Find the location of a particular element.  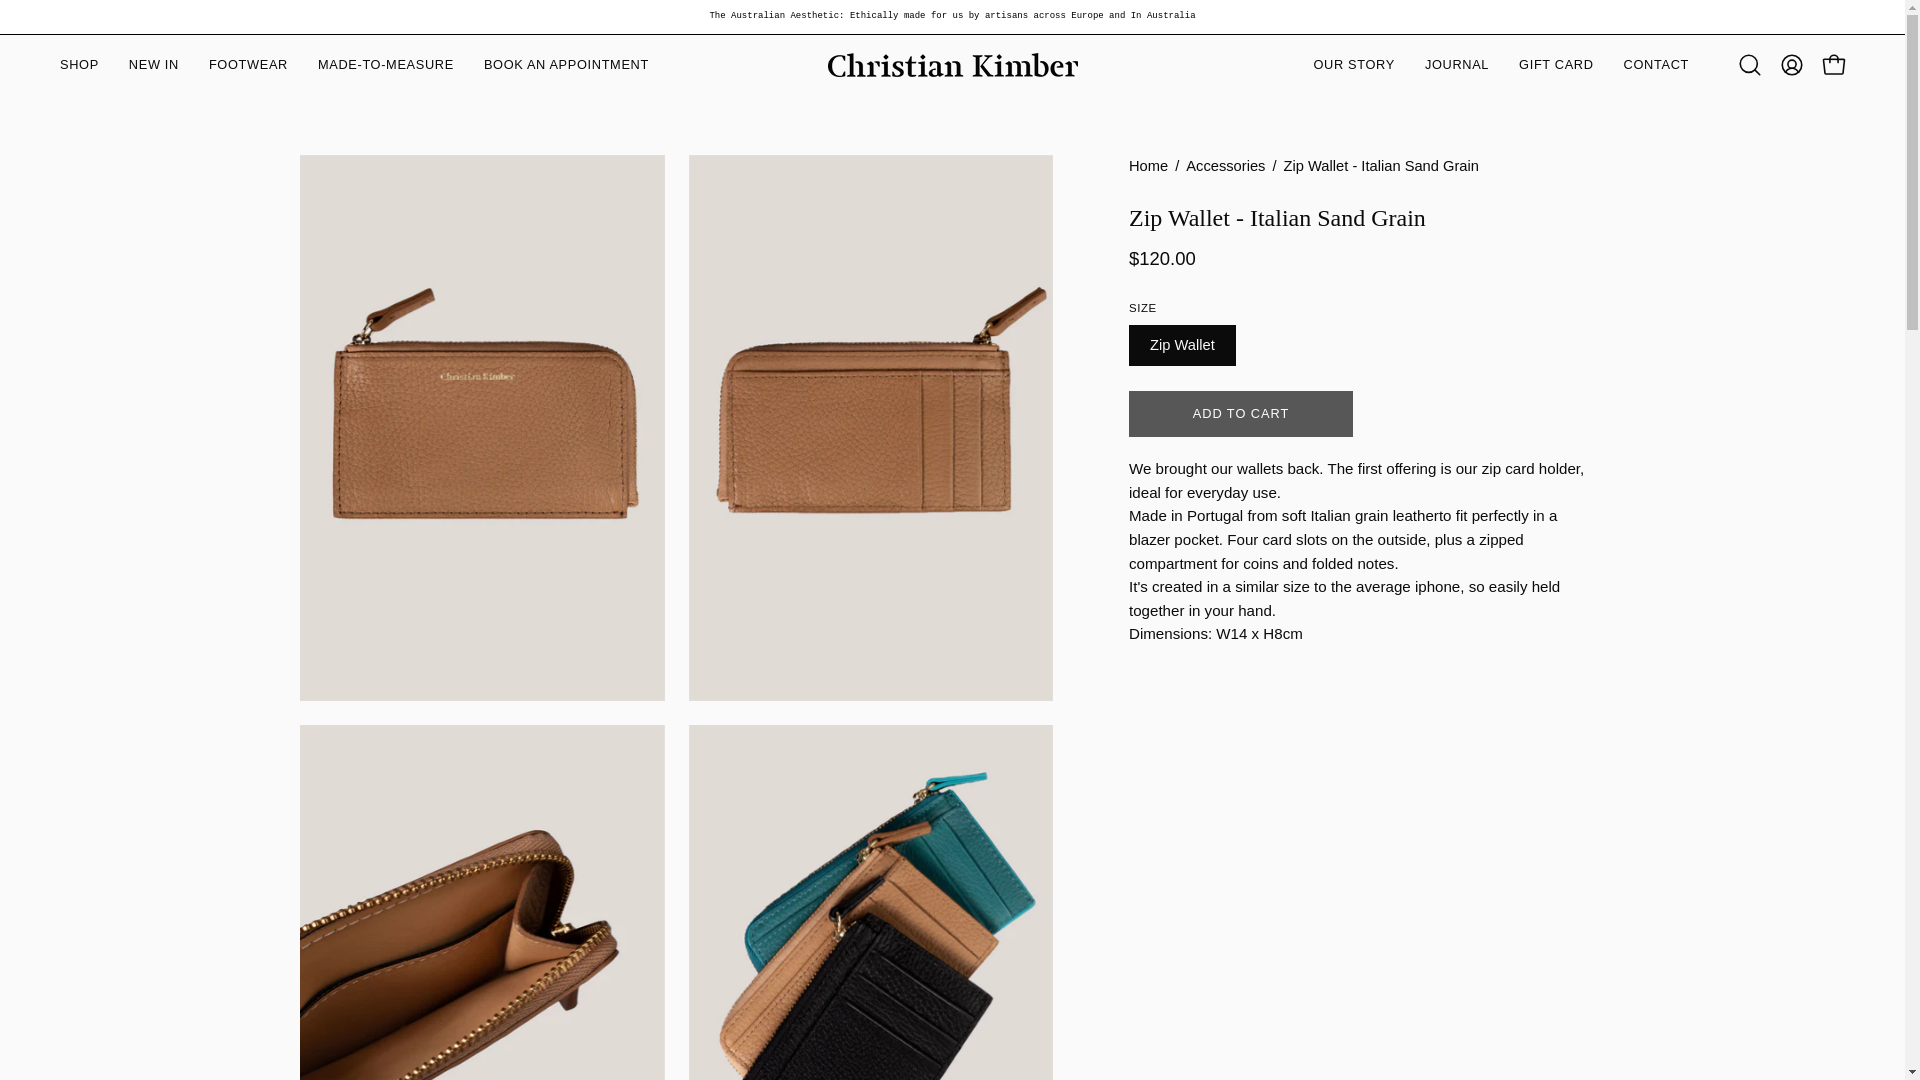

View CHRISTIAN KIMBER on Instagram is located at coordinates (314, 988).